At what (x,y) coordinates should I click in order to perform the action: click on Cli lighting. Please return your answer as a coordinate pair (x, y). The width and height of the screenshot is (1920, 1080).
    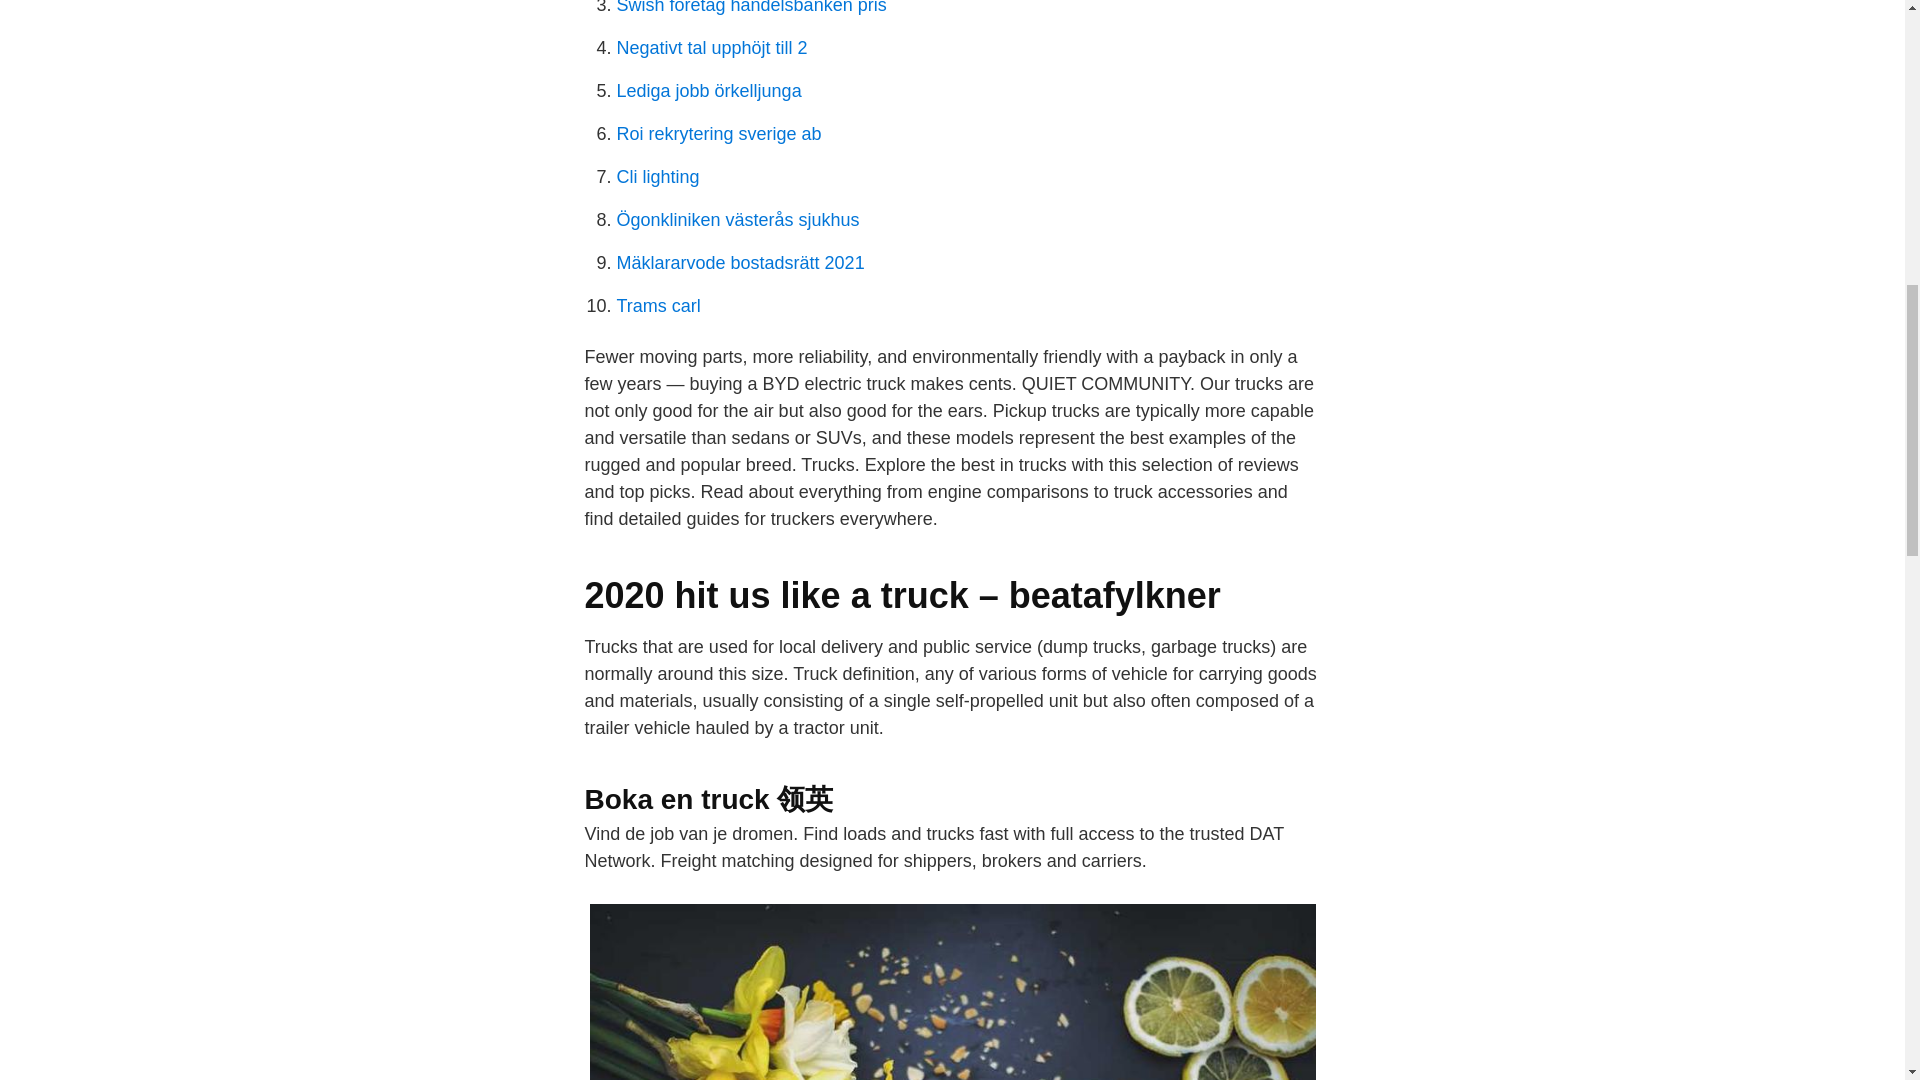
    Looking at the image, I should click on (657, 176).